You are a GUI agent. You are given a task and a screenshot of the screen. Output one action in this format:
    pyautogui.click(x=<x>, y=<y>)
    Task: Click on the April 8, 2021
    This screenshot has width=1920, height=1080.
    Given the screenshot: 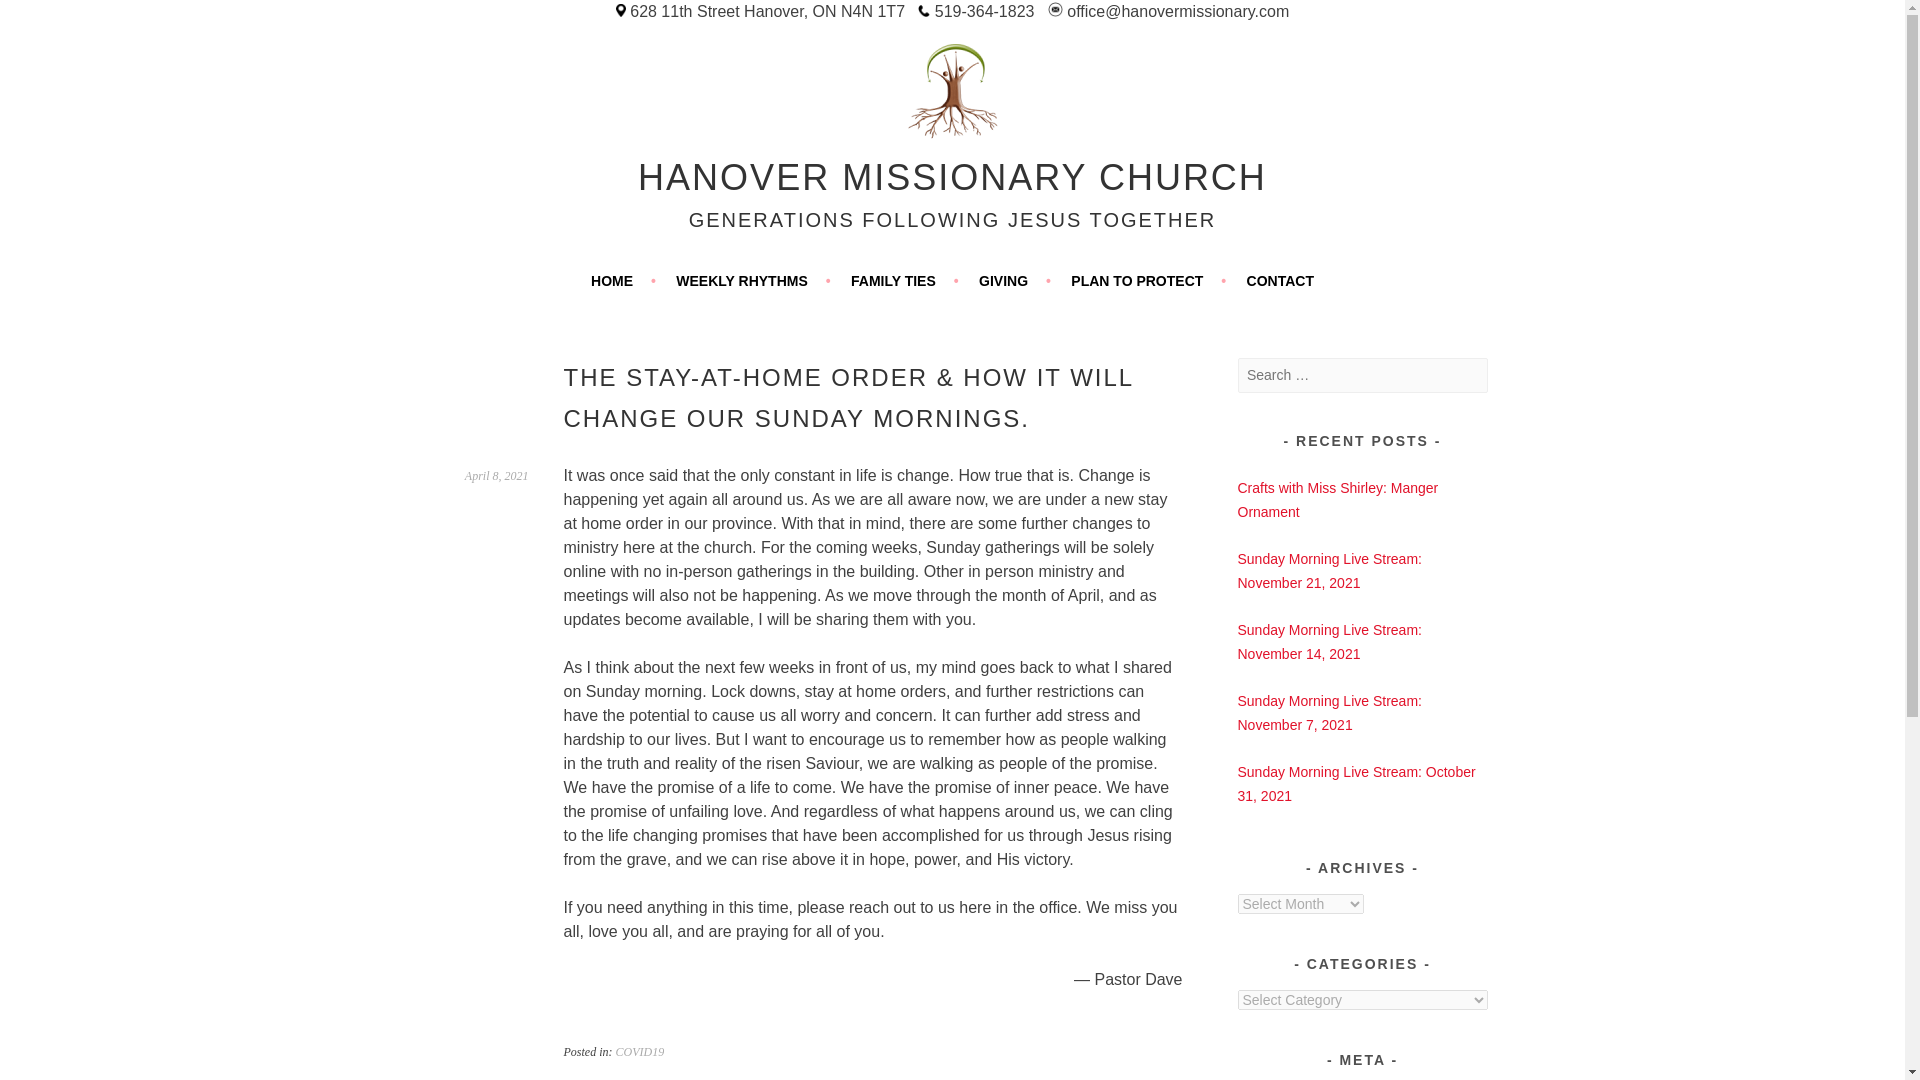 What is the action you would take?
    pyautogui.click(x=496, y=475)
    